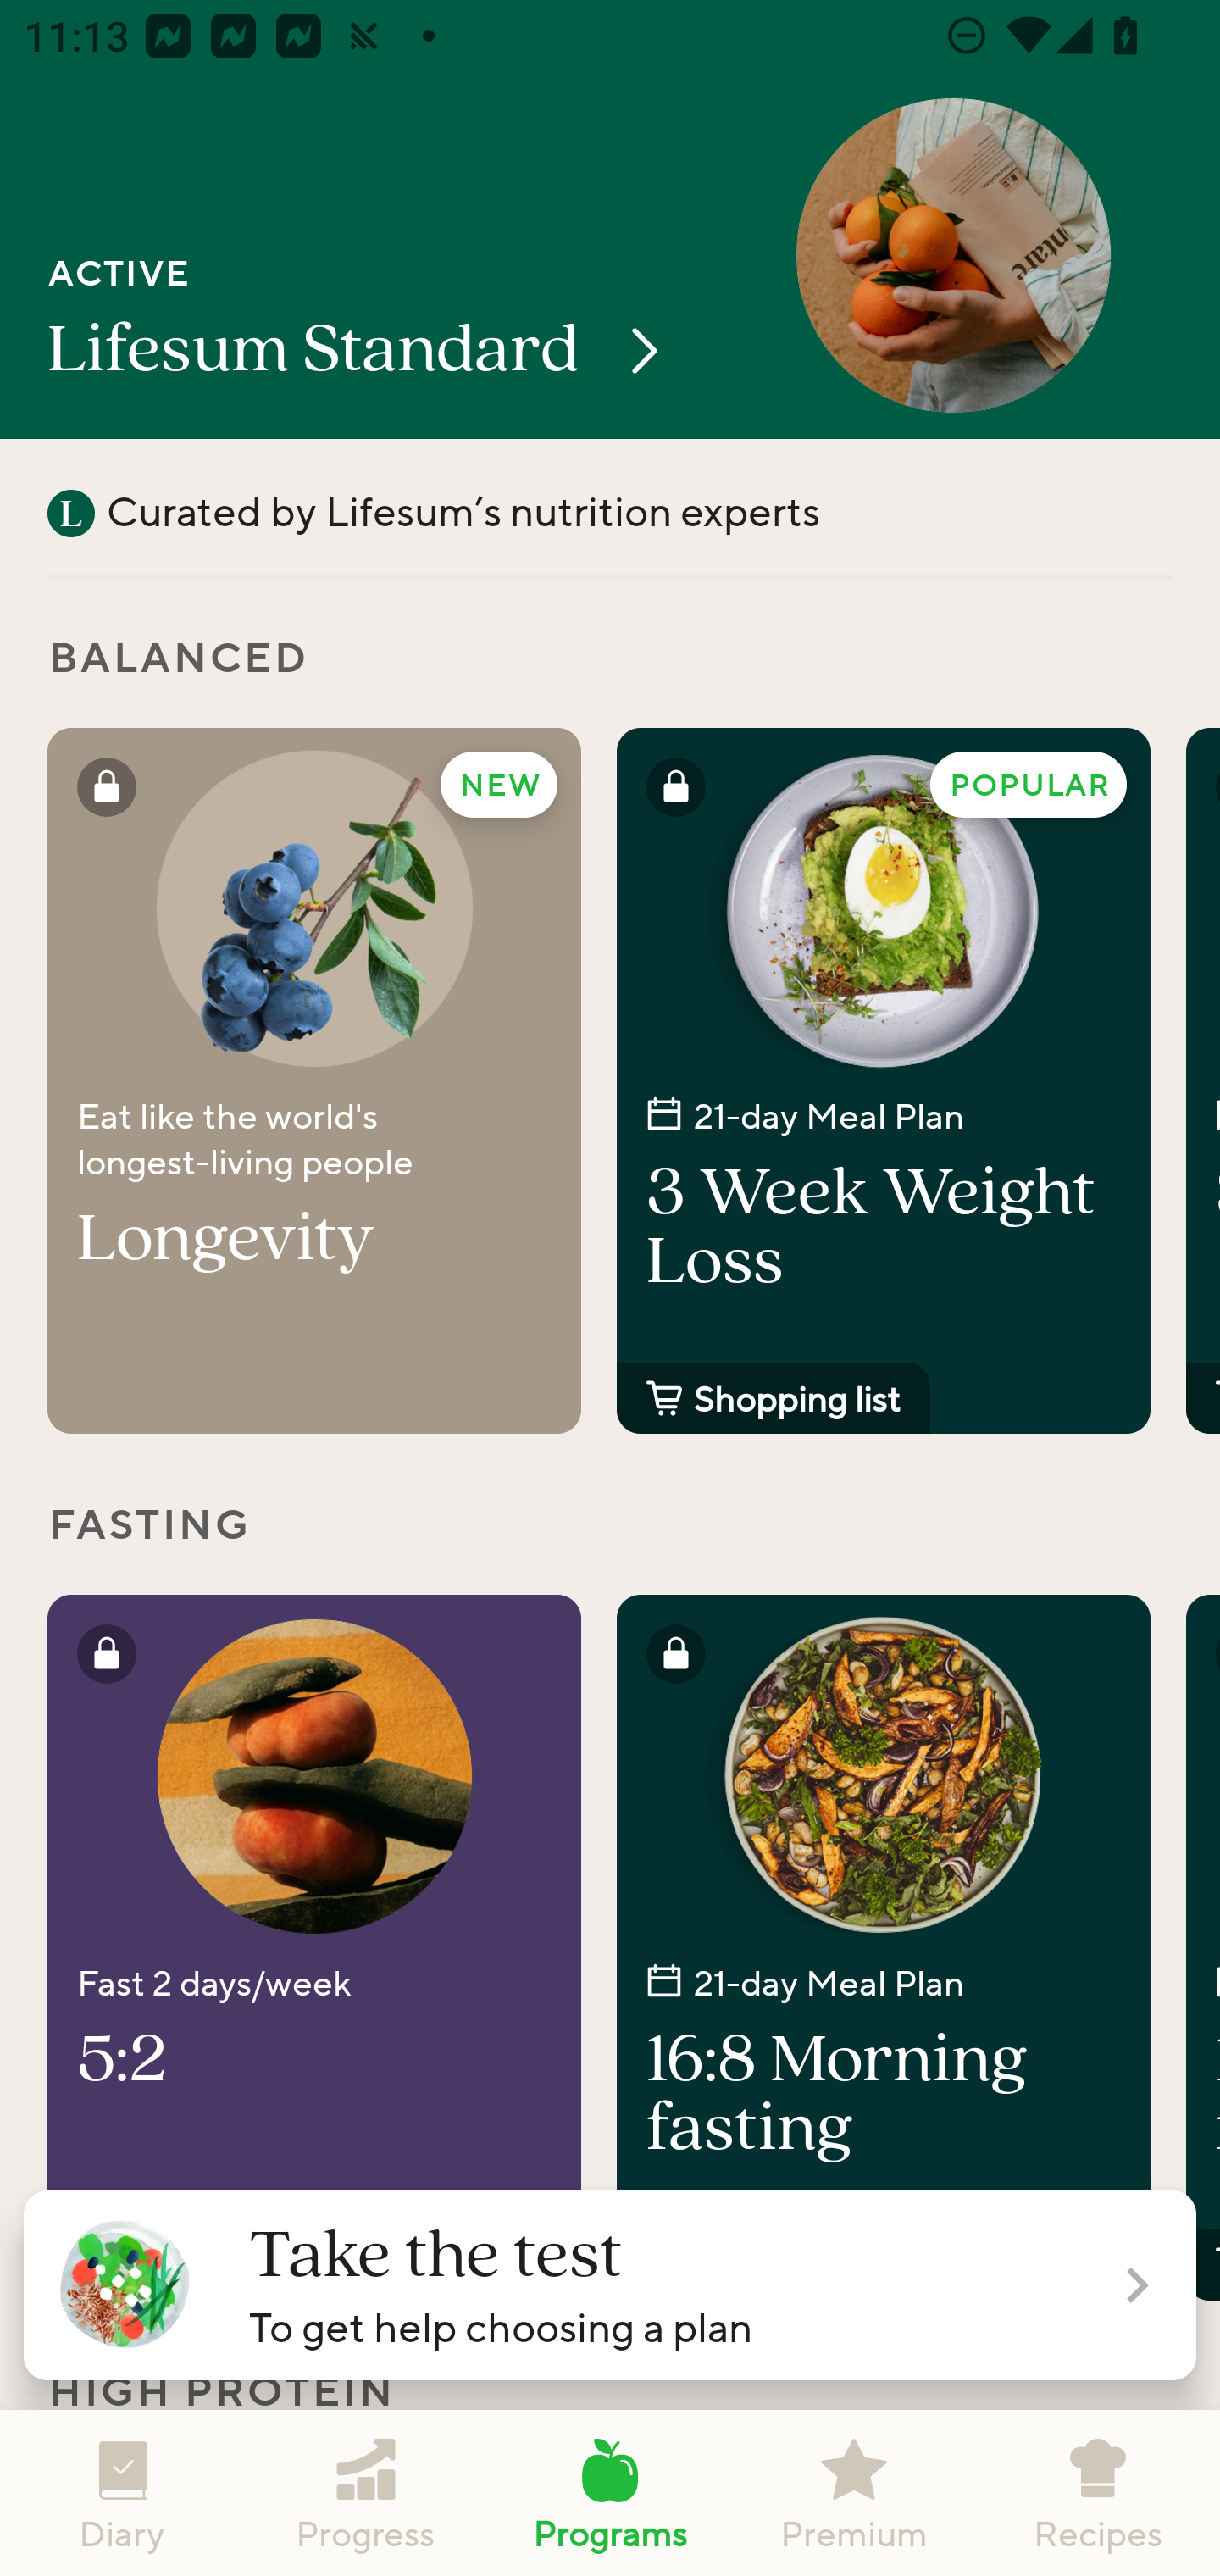 The width and height of the screenshot is (1220, 2576). I want to click on Take the test To get help choosing a plan, so click(610, 2285).